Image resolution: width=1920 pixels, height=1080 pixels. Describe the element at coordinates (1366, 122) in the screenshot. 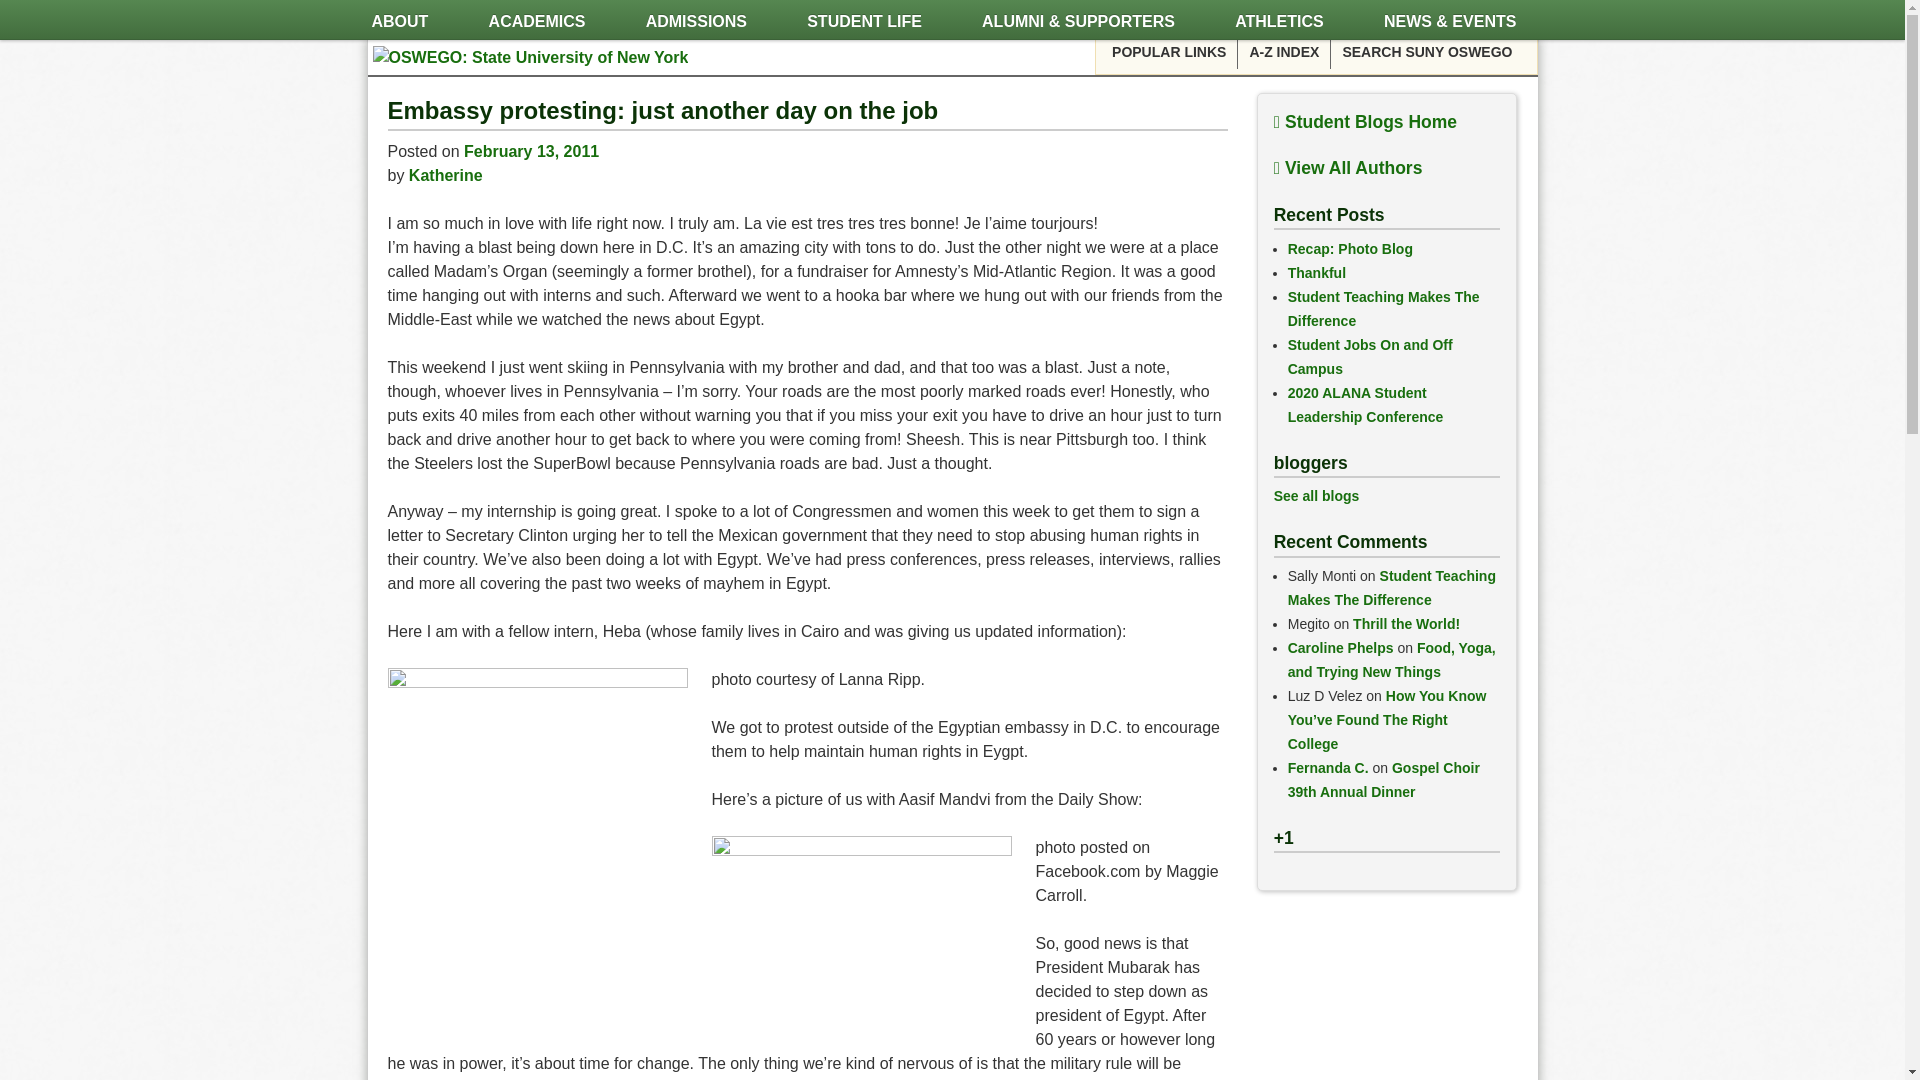

I see `Student Blogs Home` at that location.